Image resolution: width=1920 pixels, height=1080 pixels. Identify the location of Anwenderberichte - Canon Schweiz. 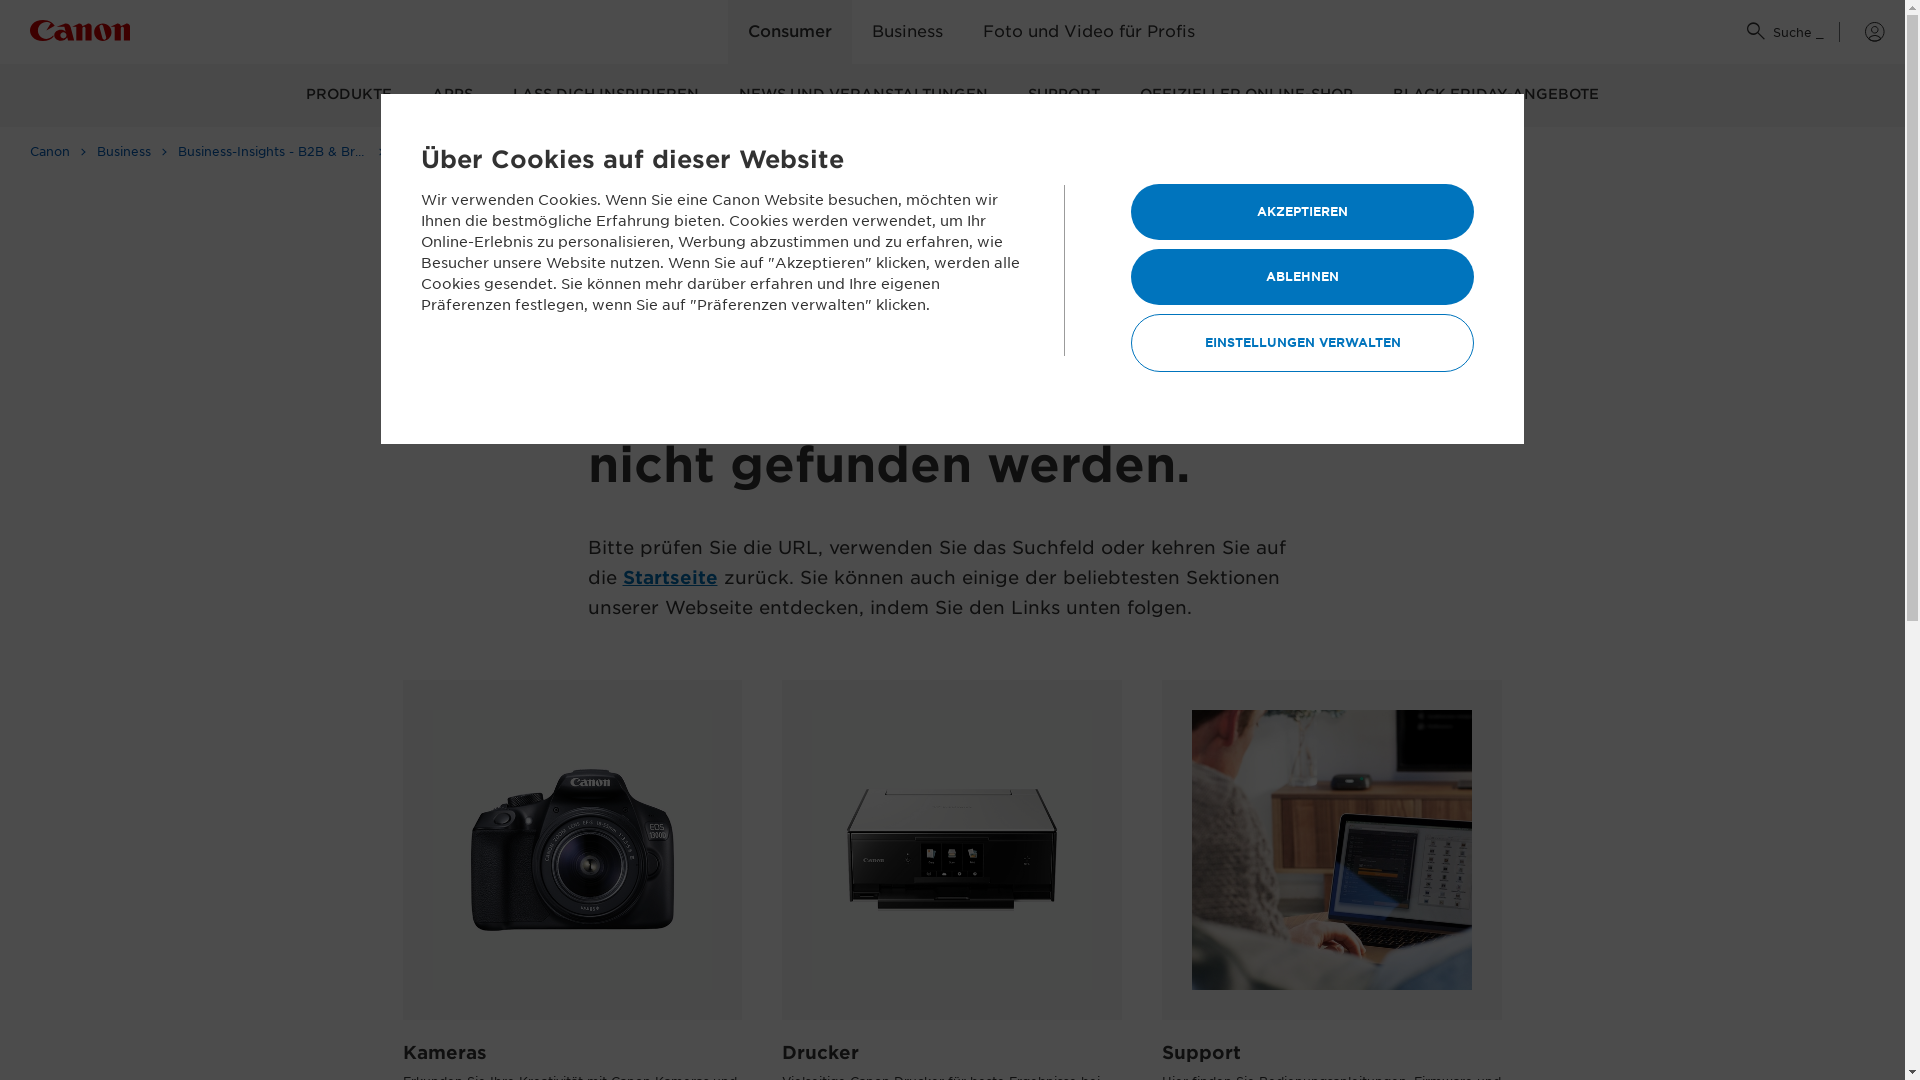
(498, 152).